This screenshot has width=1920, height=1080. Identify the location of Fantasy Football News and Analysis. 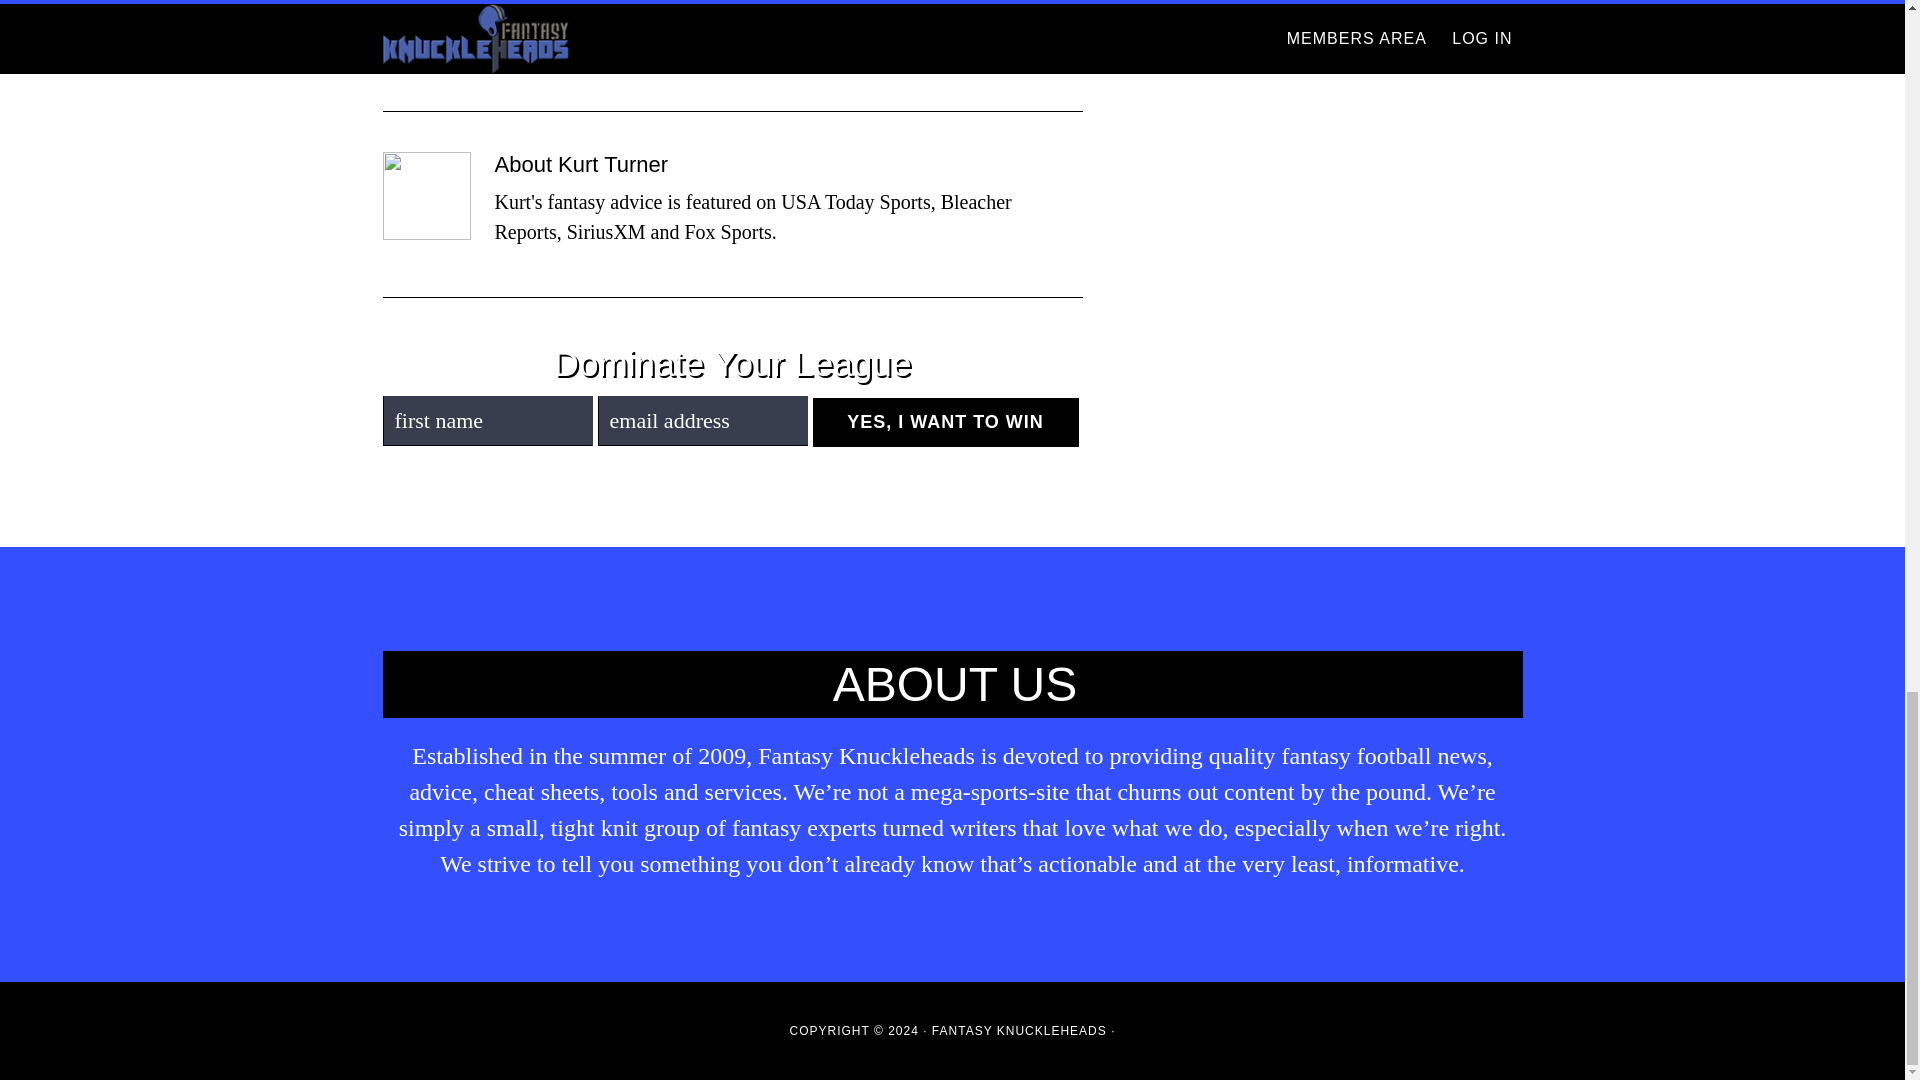
(618, 14).